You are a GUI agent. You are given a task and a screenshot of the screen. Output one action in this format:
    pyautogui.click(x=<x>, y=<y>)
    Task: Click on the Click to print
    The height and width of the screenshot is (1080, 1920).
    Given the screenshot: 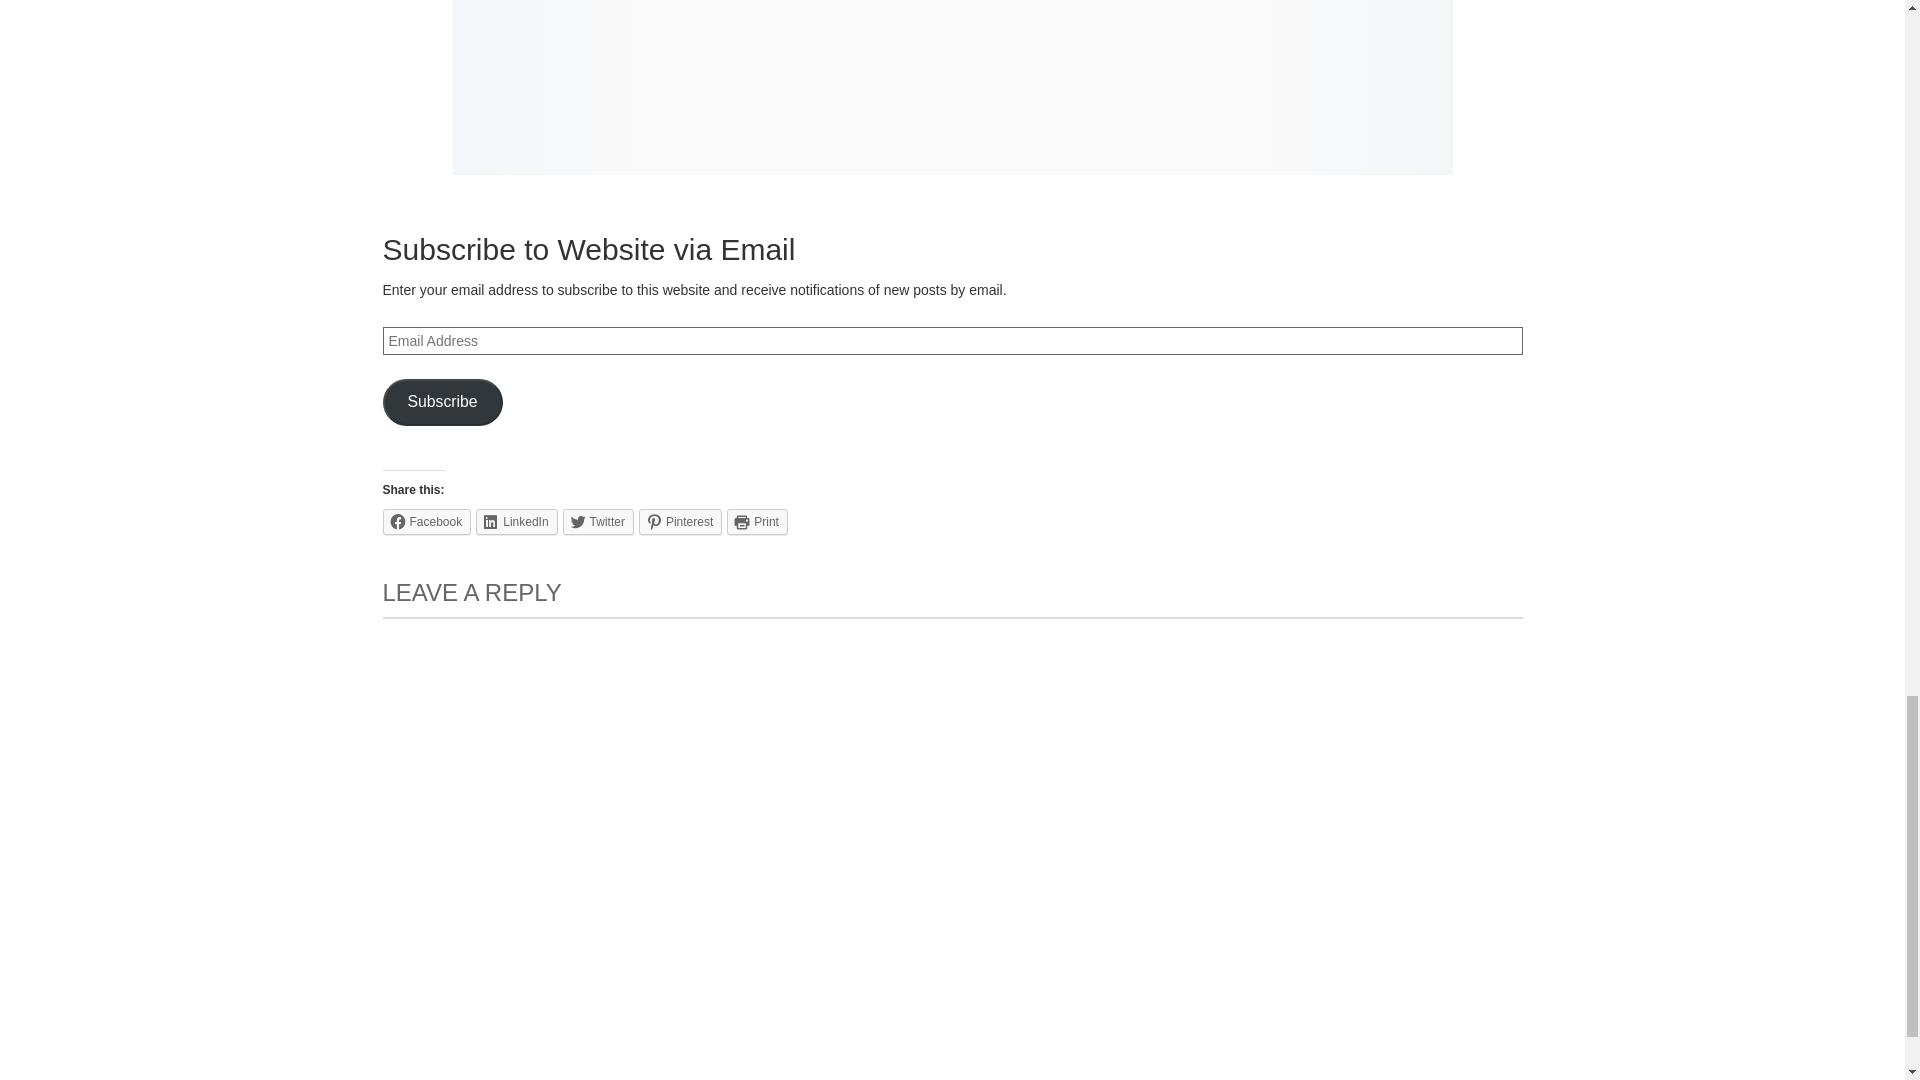 What is the action you would take?
    pyautogui.click(x=757, y=521)
    